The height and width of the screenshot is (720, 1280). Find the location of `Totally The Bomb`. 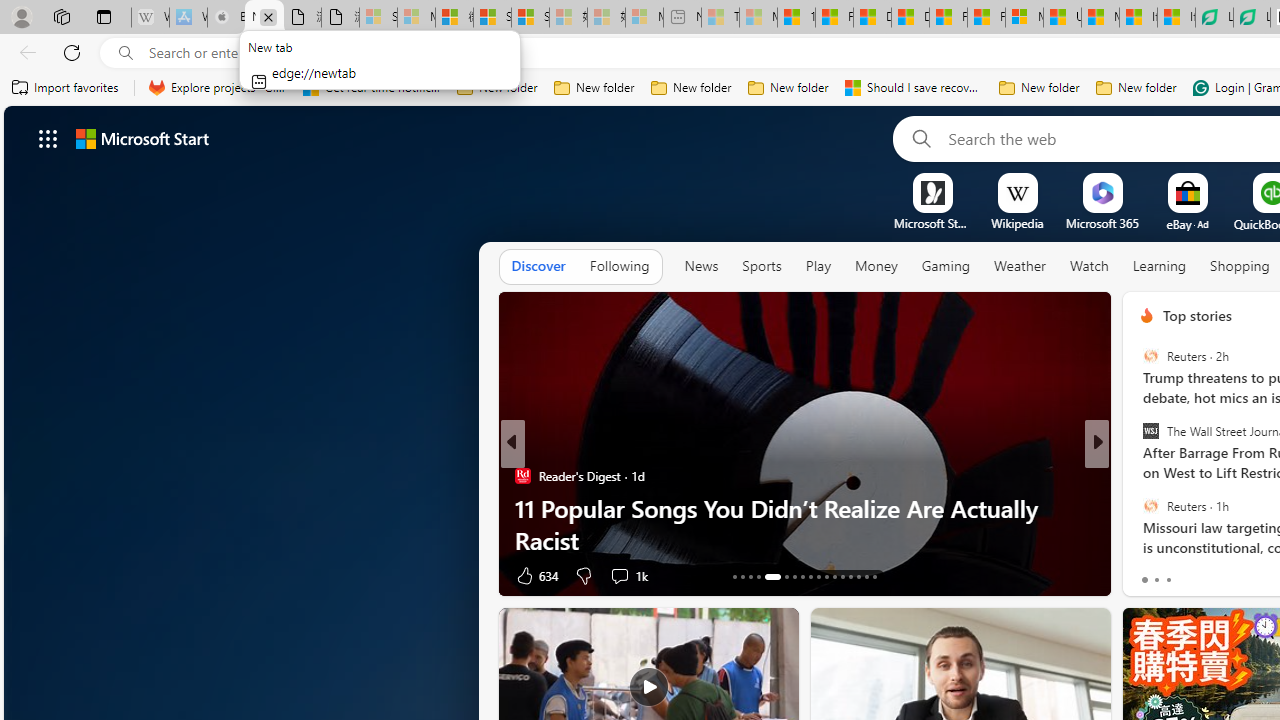

Totally The Bomb is located at coordinates (1138, 508).